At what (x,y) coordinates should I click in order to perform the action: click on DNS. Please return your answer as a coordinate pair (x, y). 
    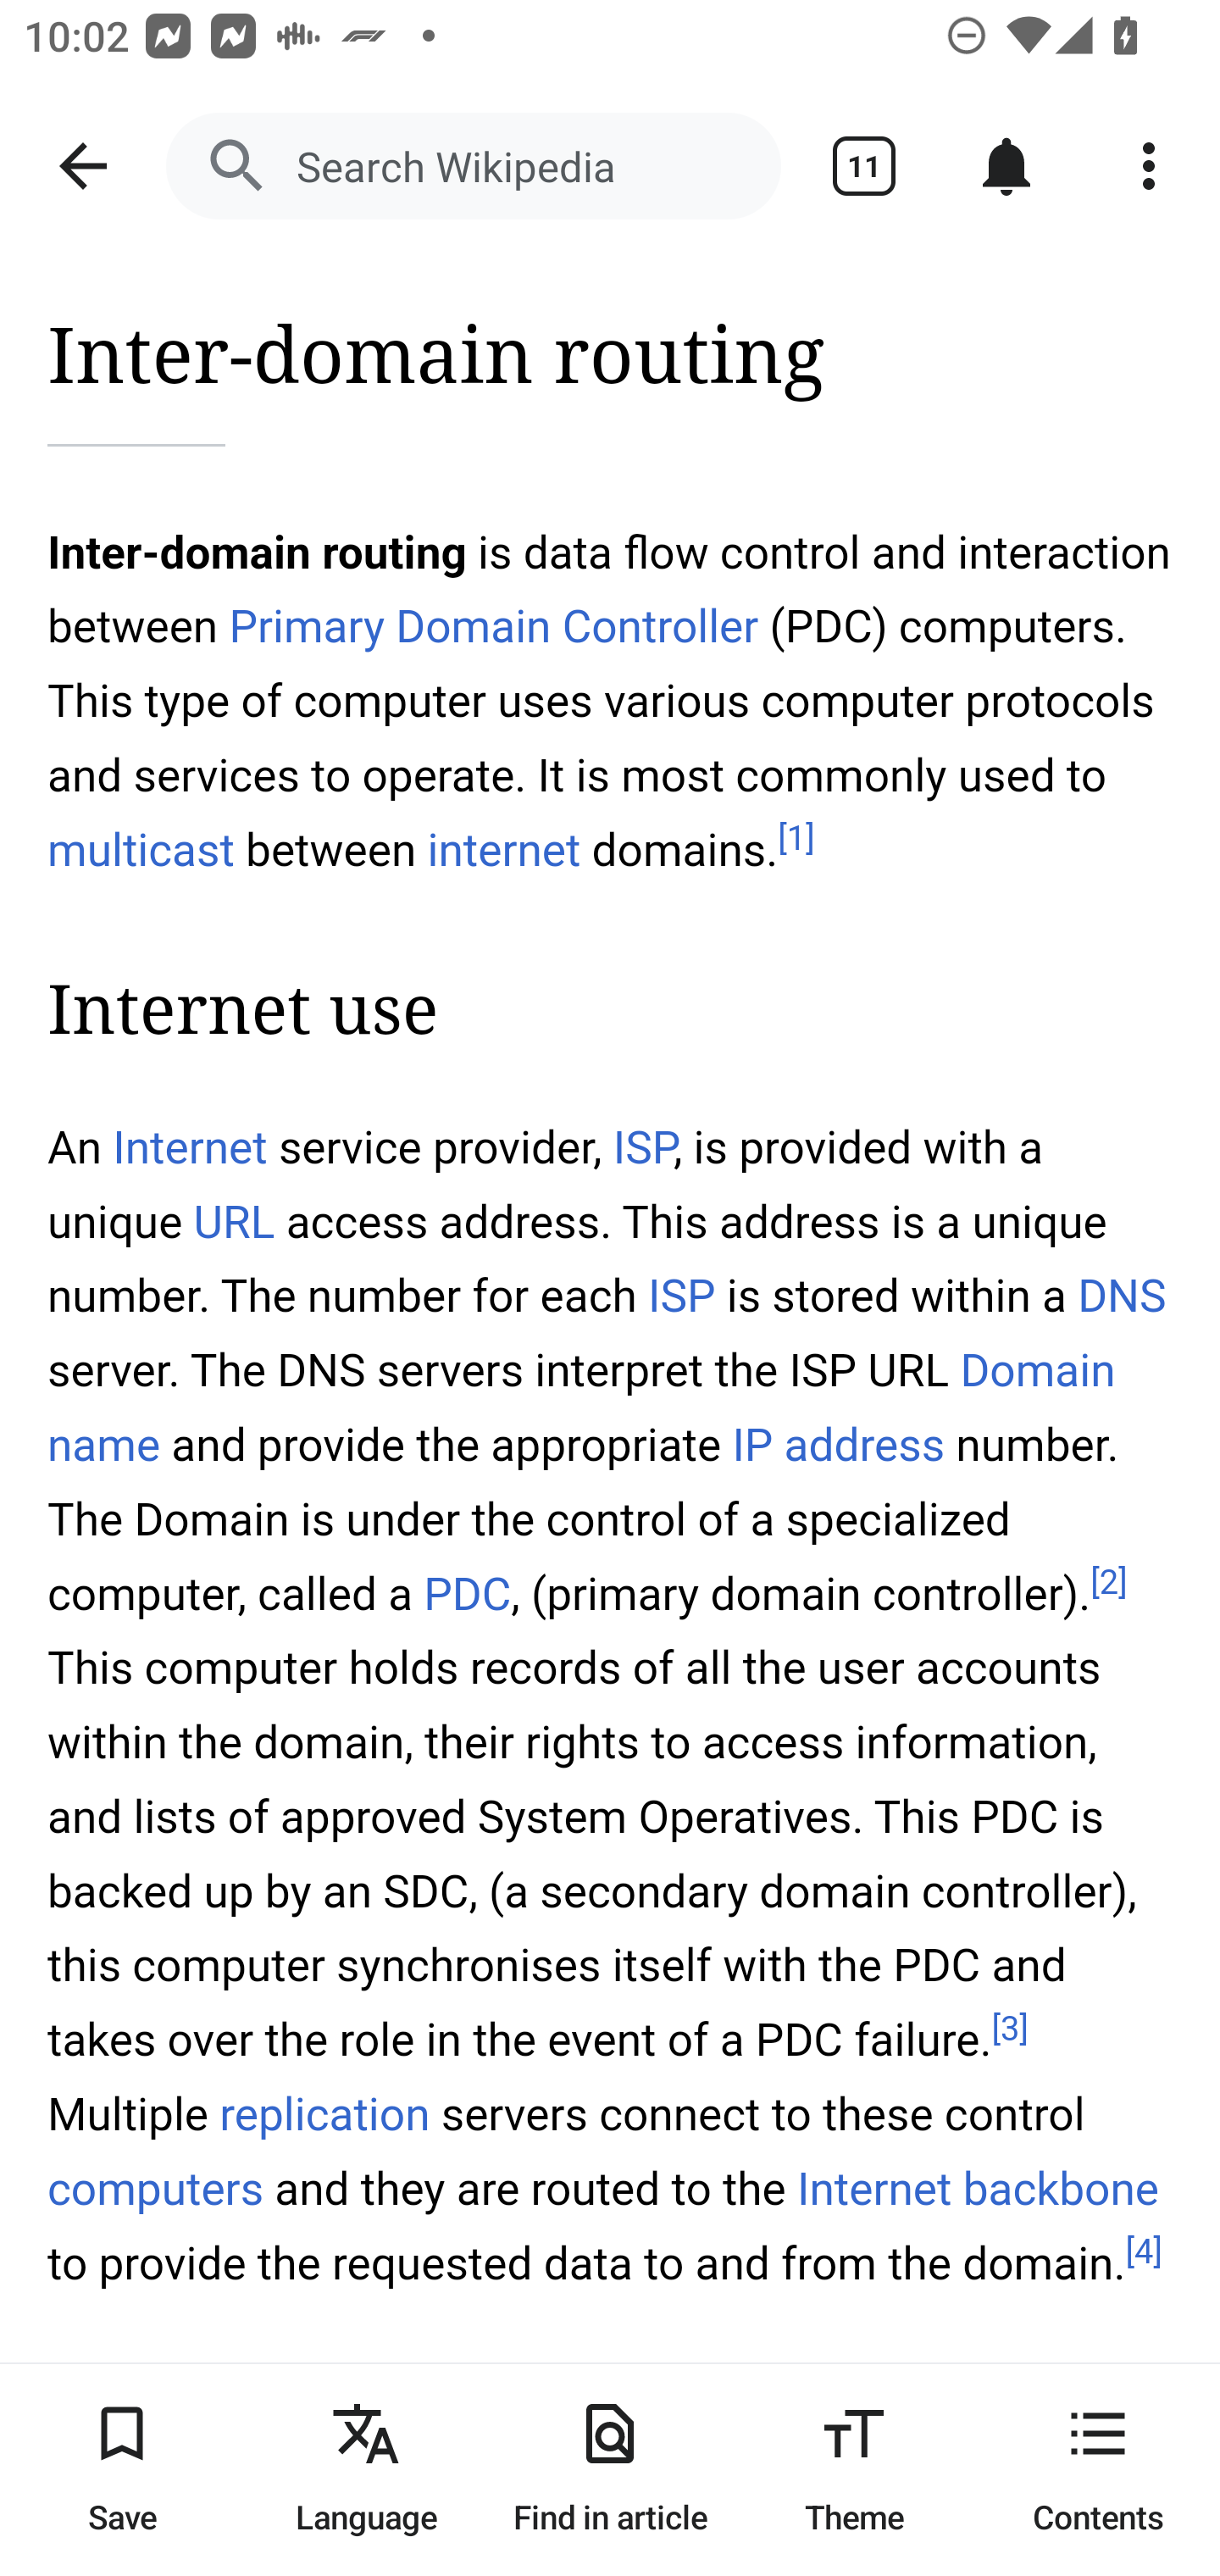
    Looking at the image, I should click on (1122, 1296).